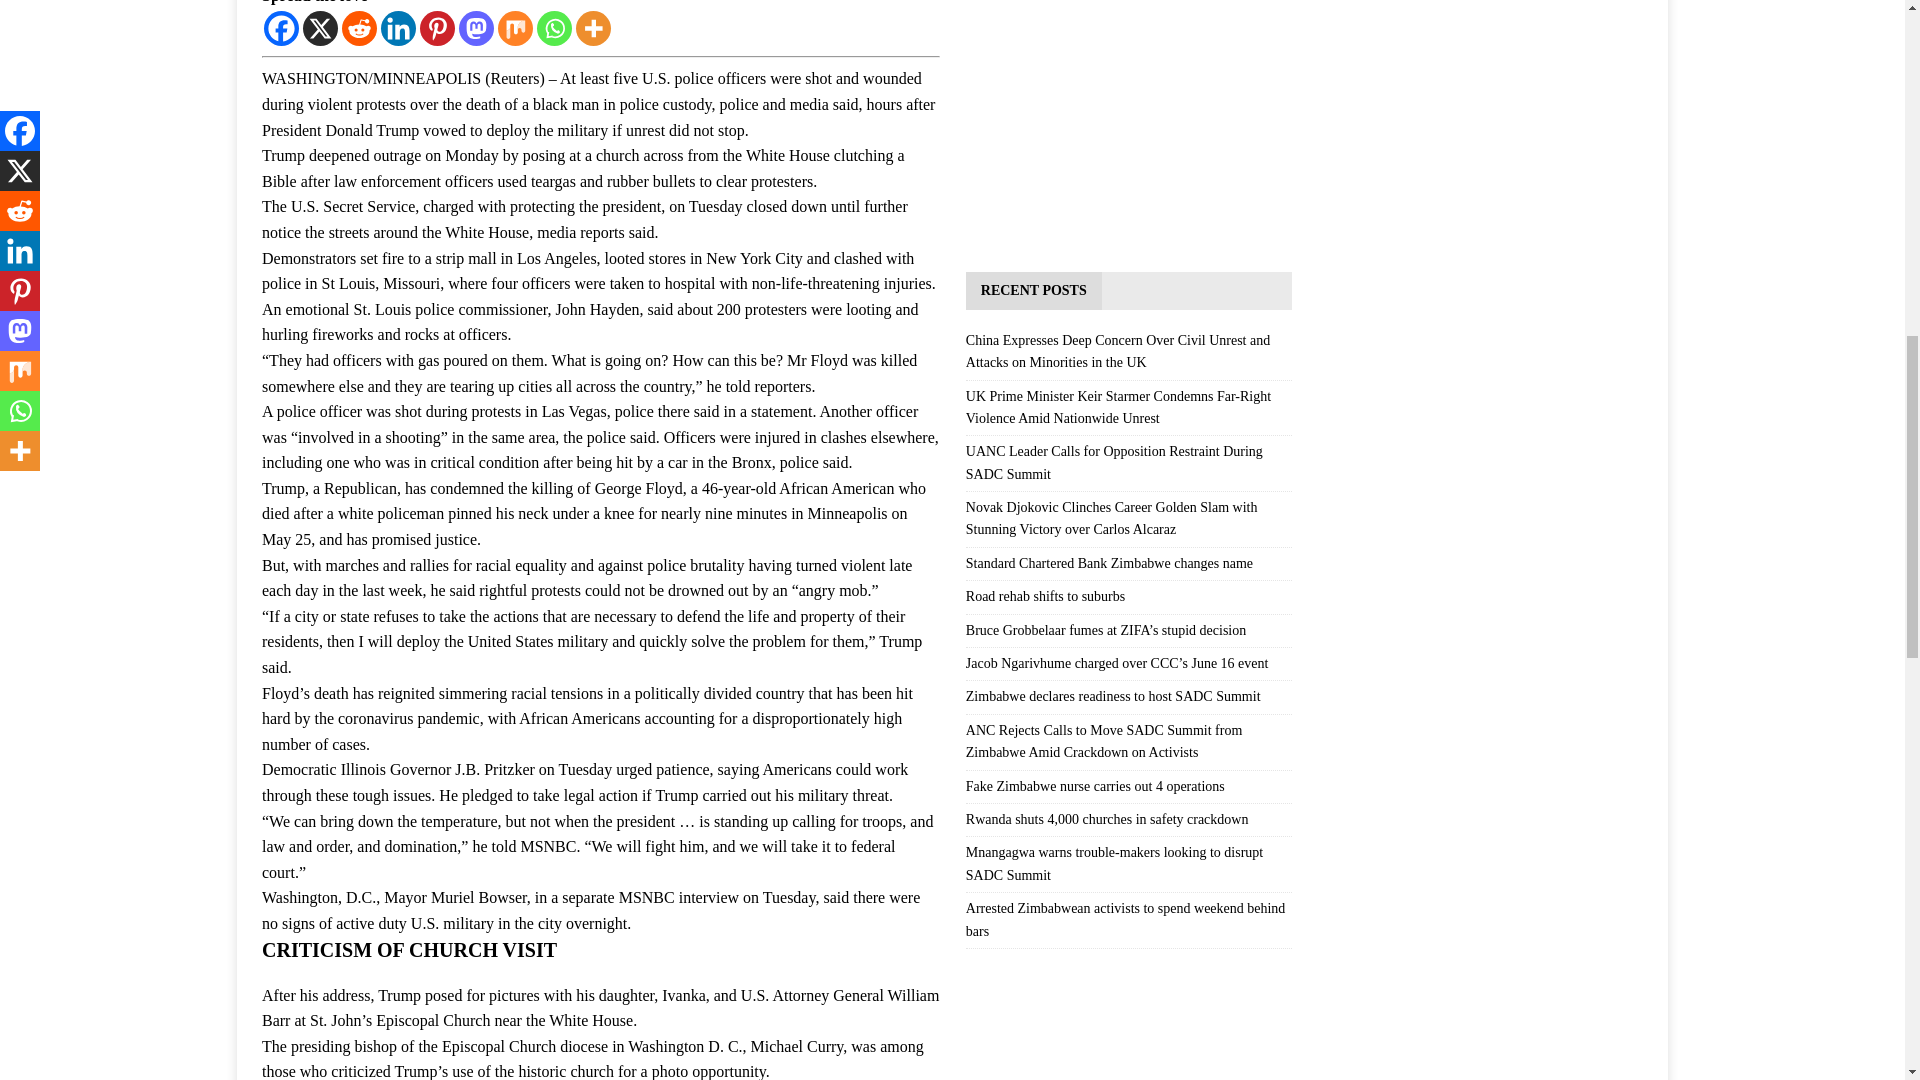  Describe the element at coordinates (320, 28) in the screenshot. I see `X` at that location.